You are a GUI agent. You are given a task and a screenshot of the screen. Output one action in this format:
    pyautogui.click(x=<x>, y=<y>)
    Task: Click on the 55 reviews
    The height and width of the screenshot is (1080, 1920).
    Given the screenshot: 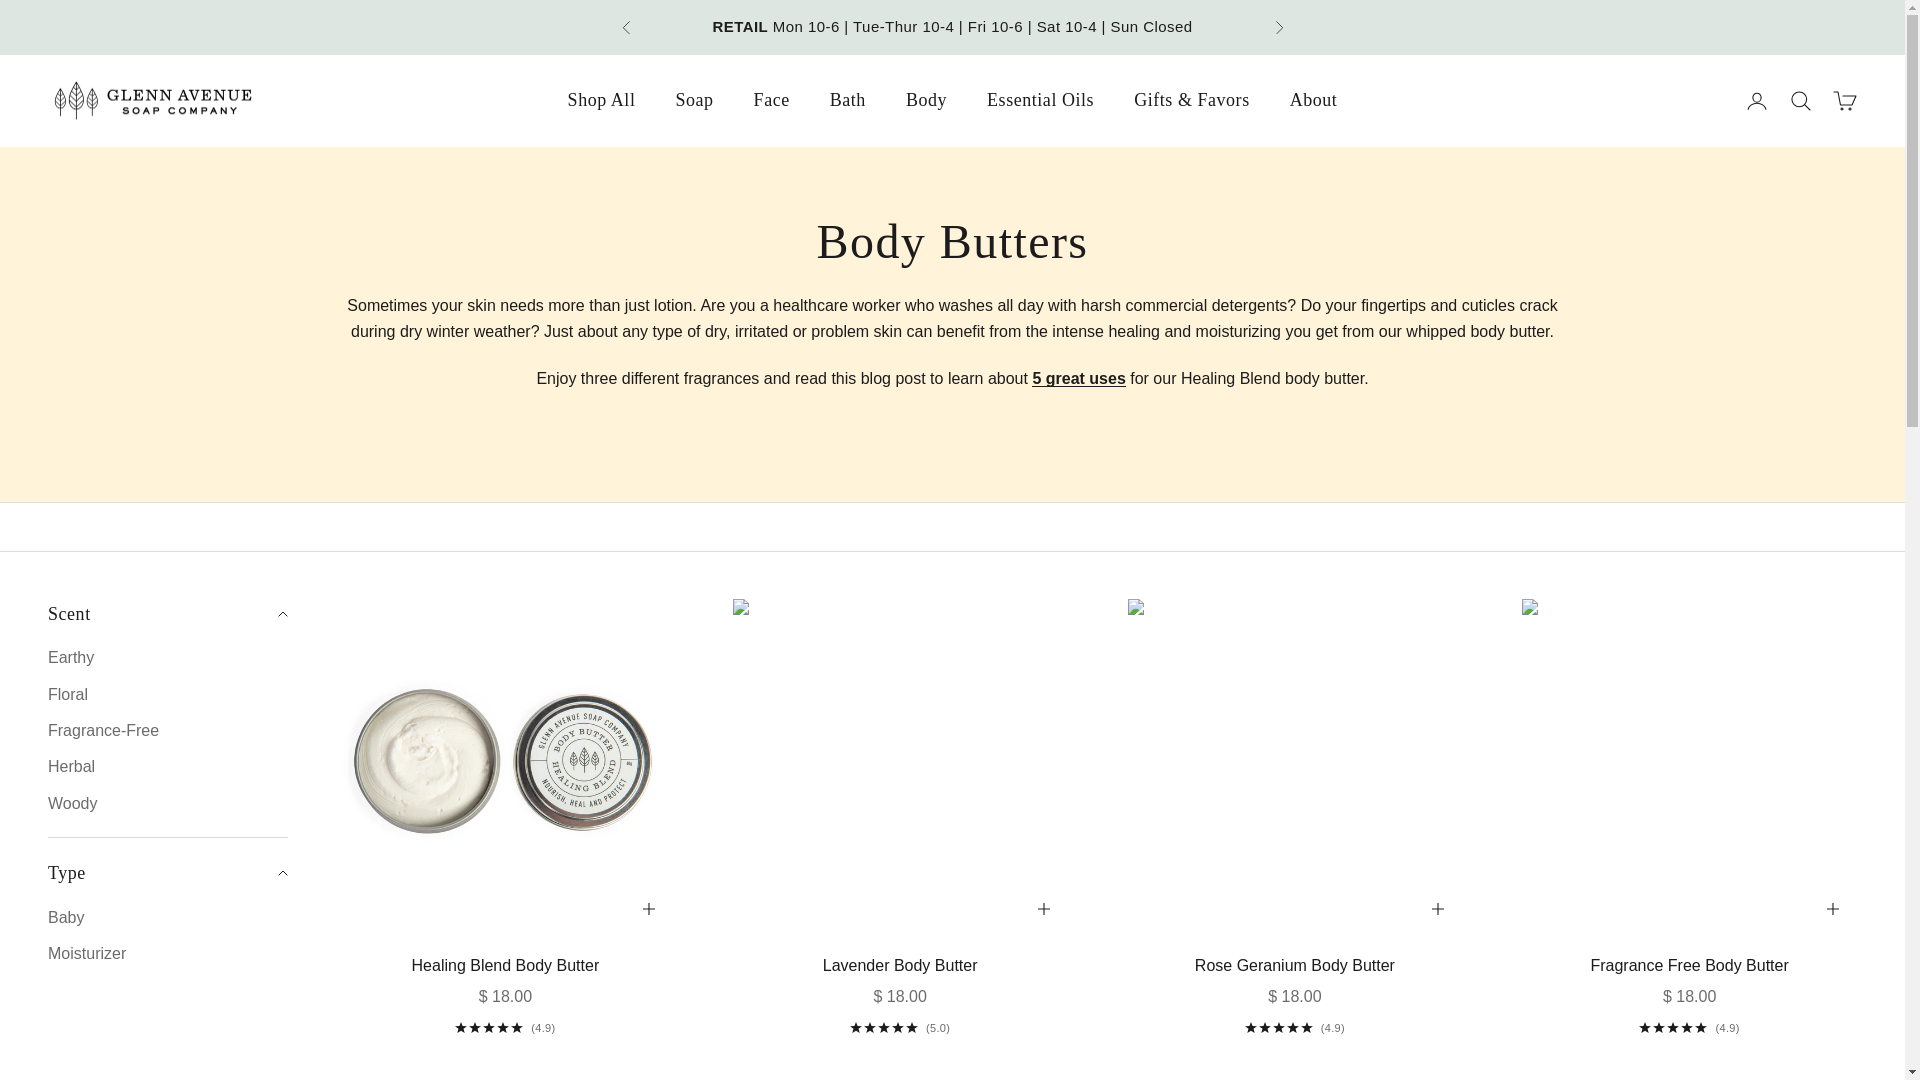 What is the action you would take?
    pyautogui.click(x=1294, y=1027)
    